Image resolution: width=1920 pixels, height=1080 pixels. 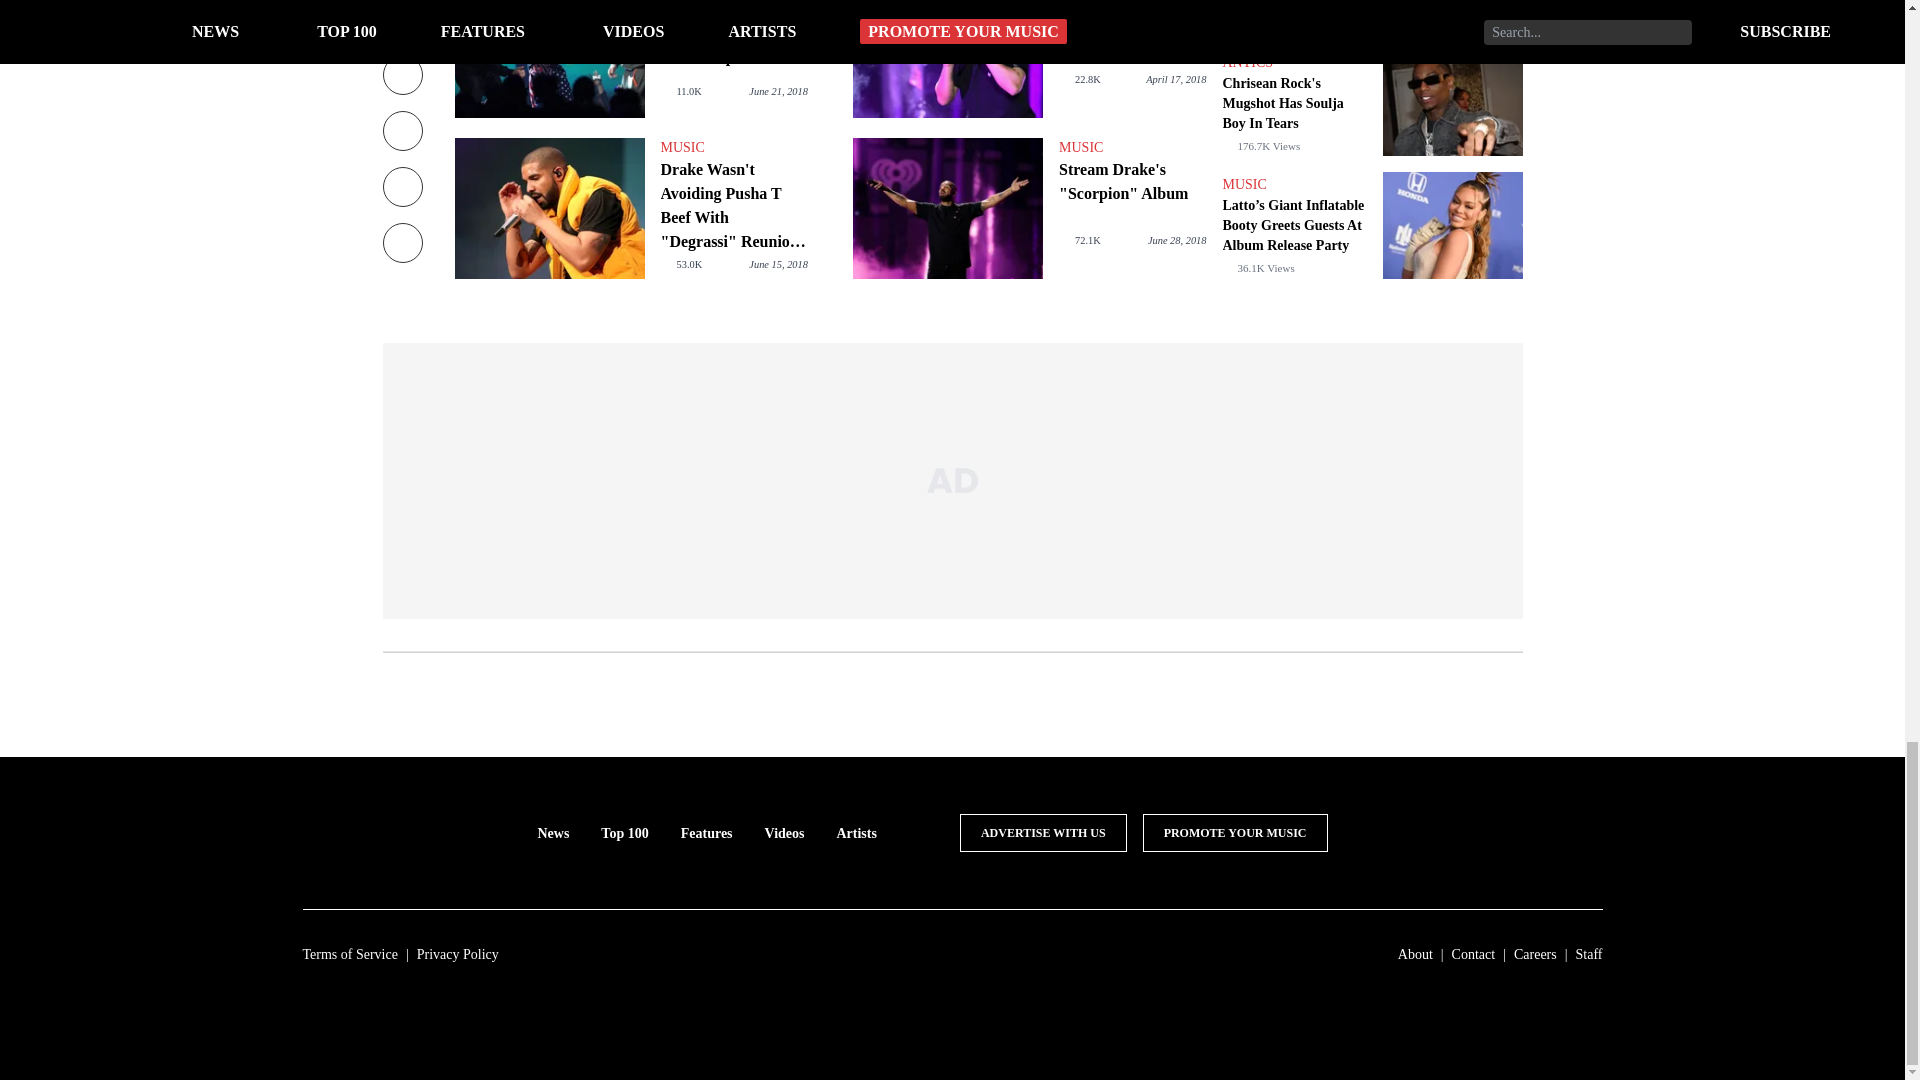 I want to click on Stream Drake's "Scorpion" Album, so click(x=947, y=208).